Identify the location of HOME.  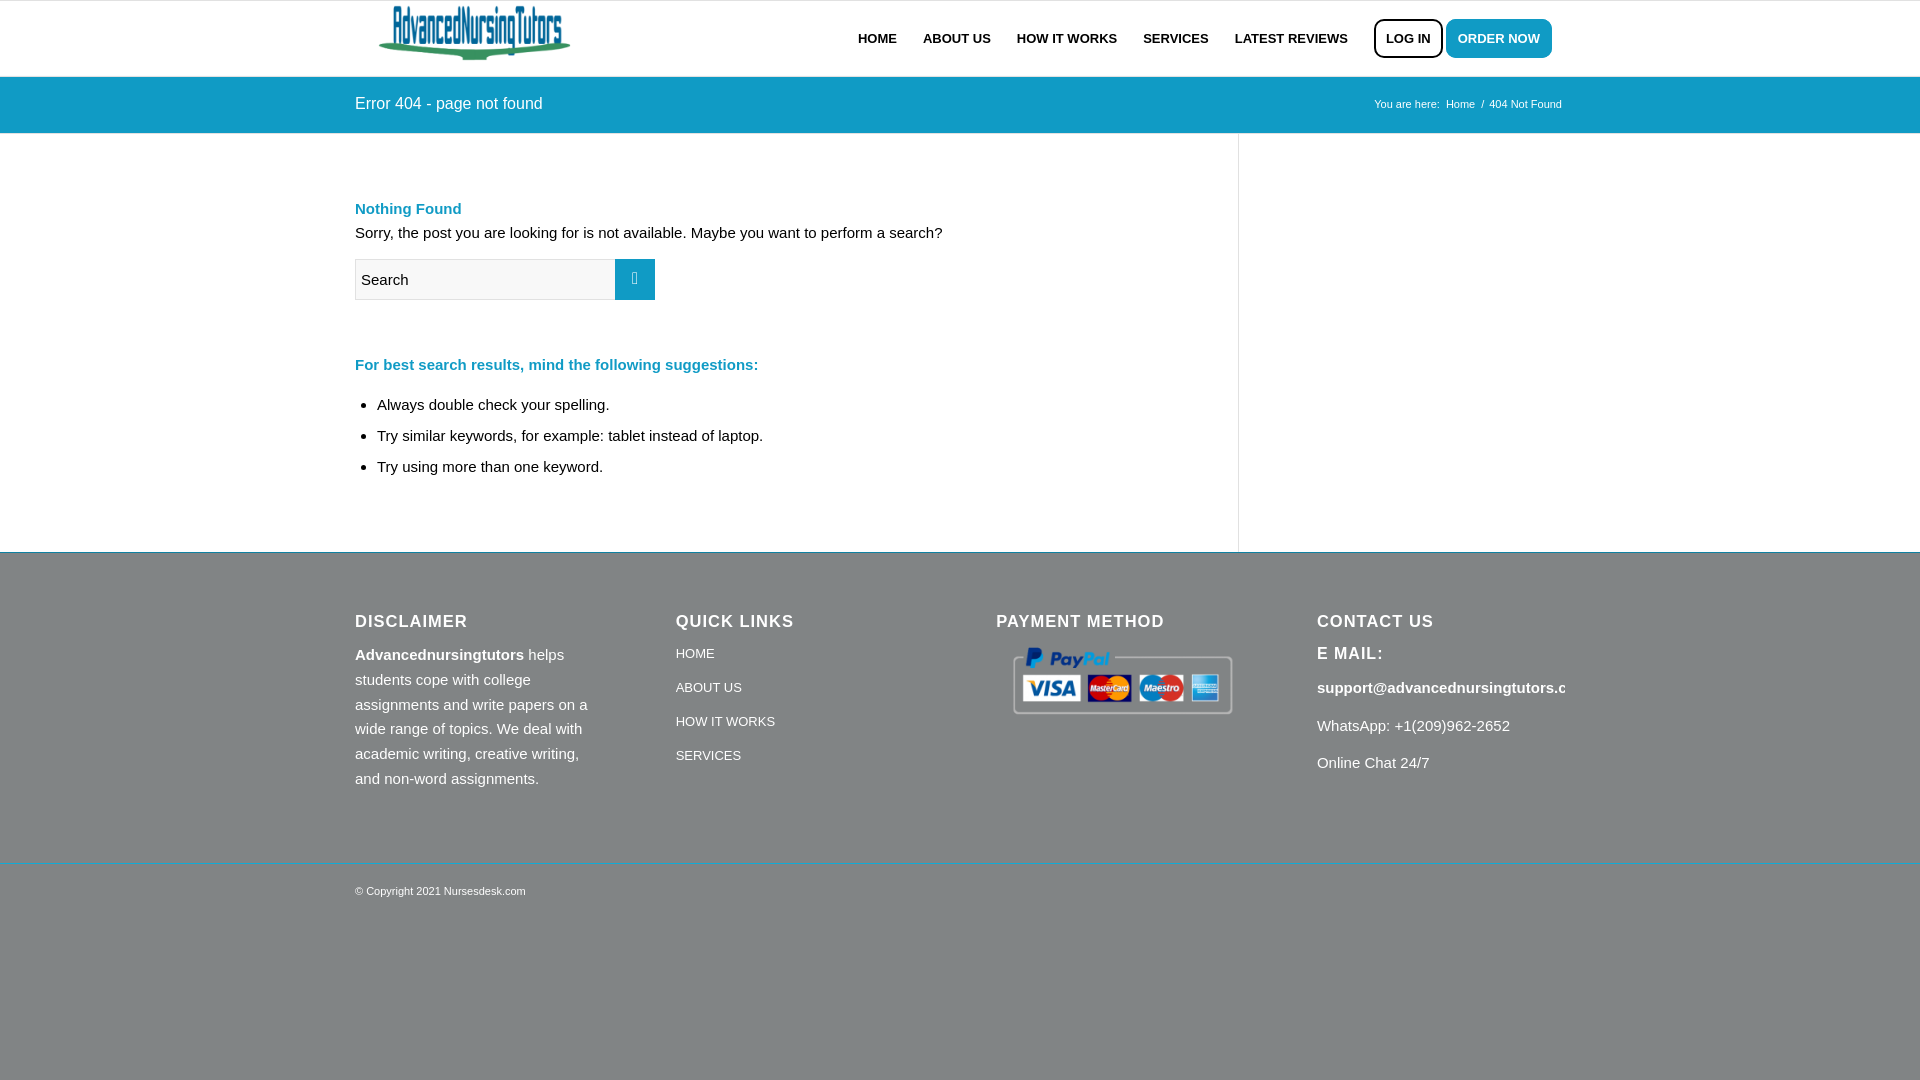
(799, 654).